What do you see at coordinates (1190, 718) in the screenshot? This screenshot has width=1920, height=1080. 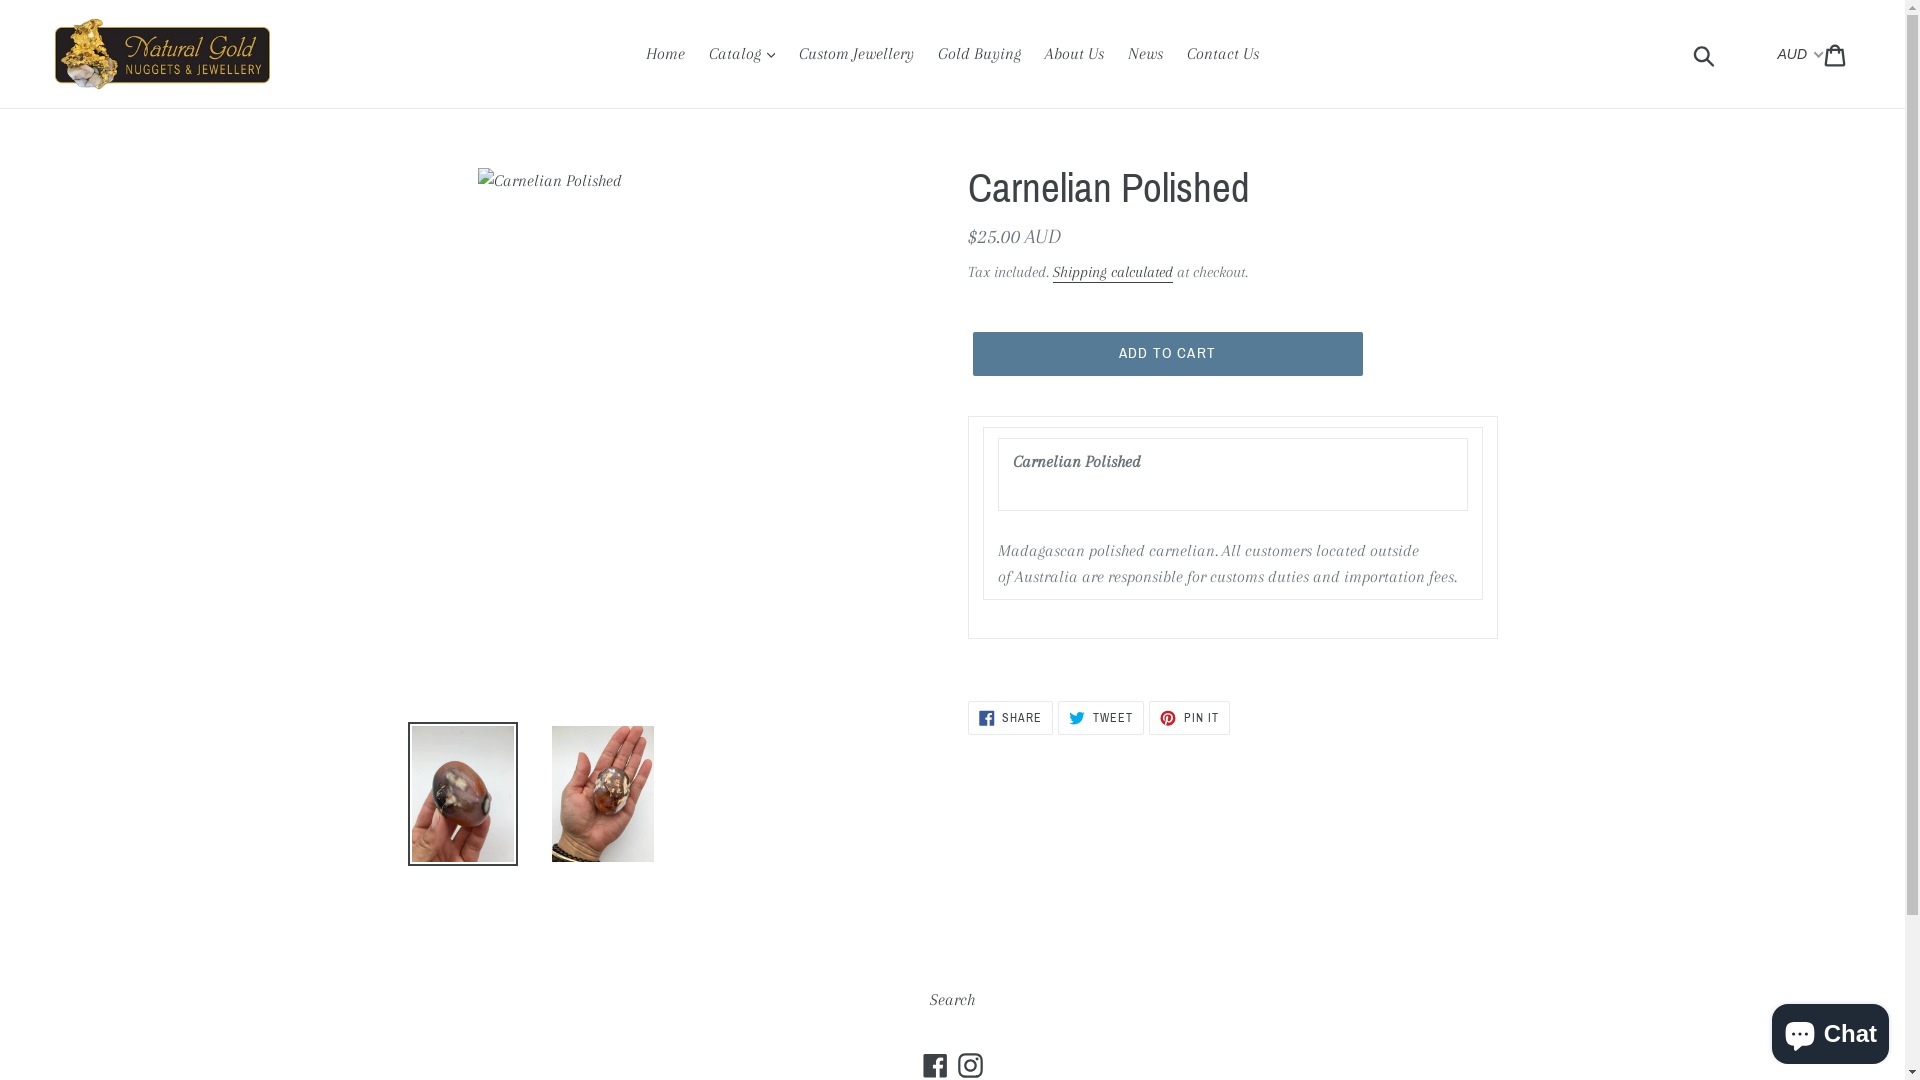 I see `PIN IT
PIN ON PINTEREST` at bounding box center [1190, 718].